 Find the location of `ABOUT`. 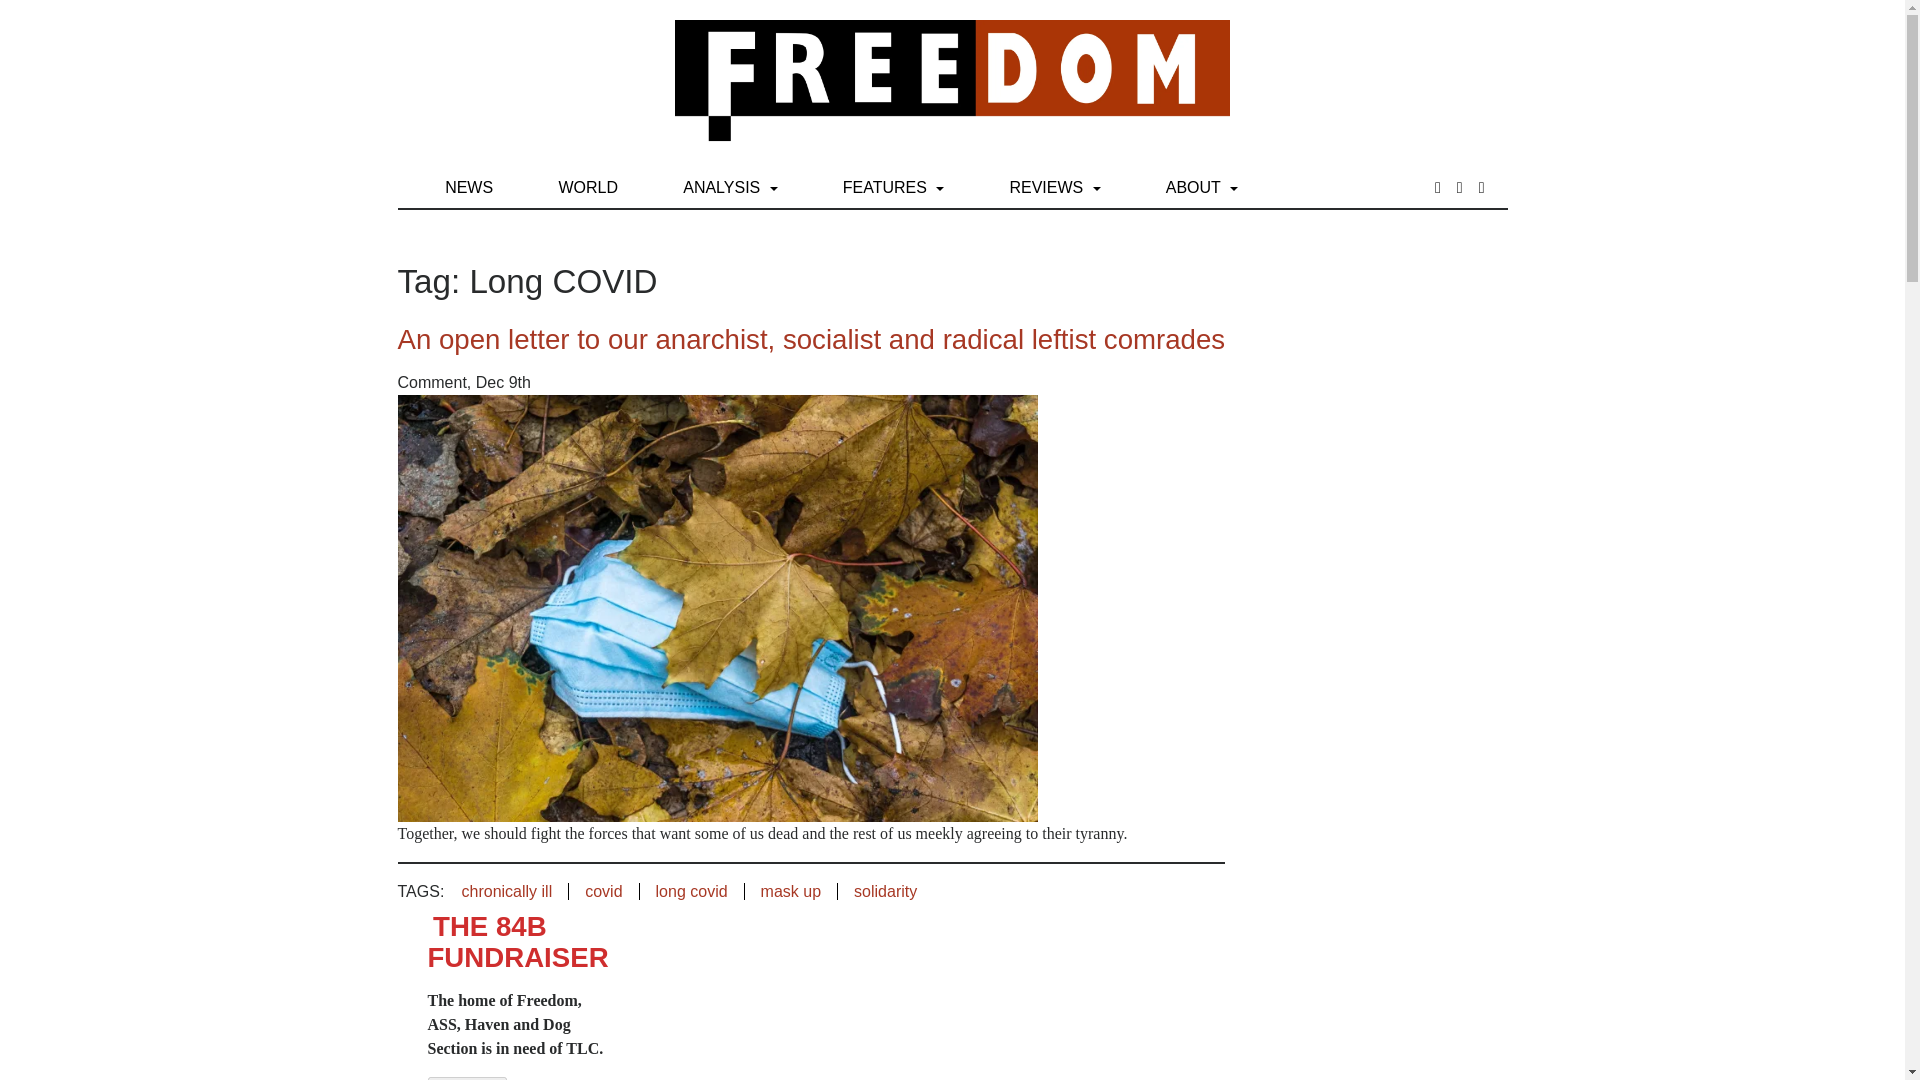

ABOUT is located at coordinates (1202, 188).